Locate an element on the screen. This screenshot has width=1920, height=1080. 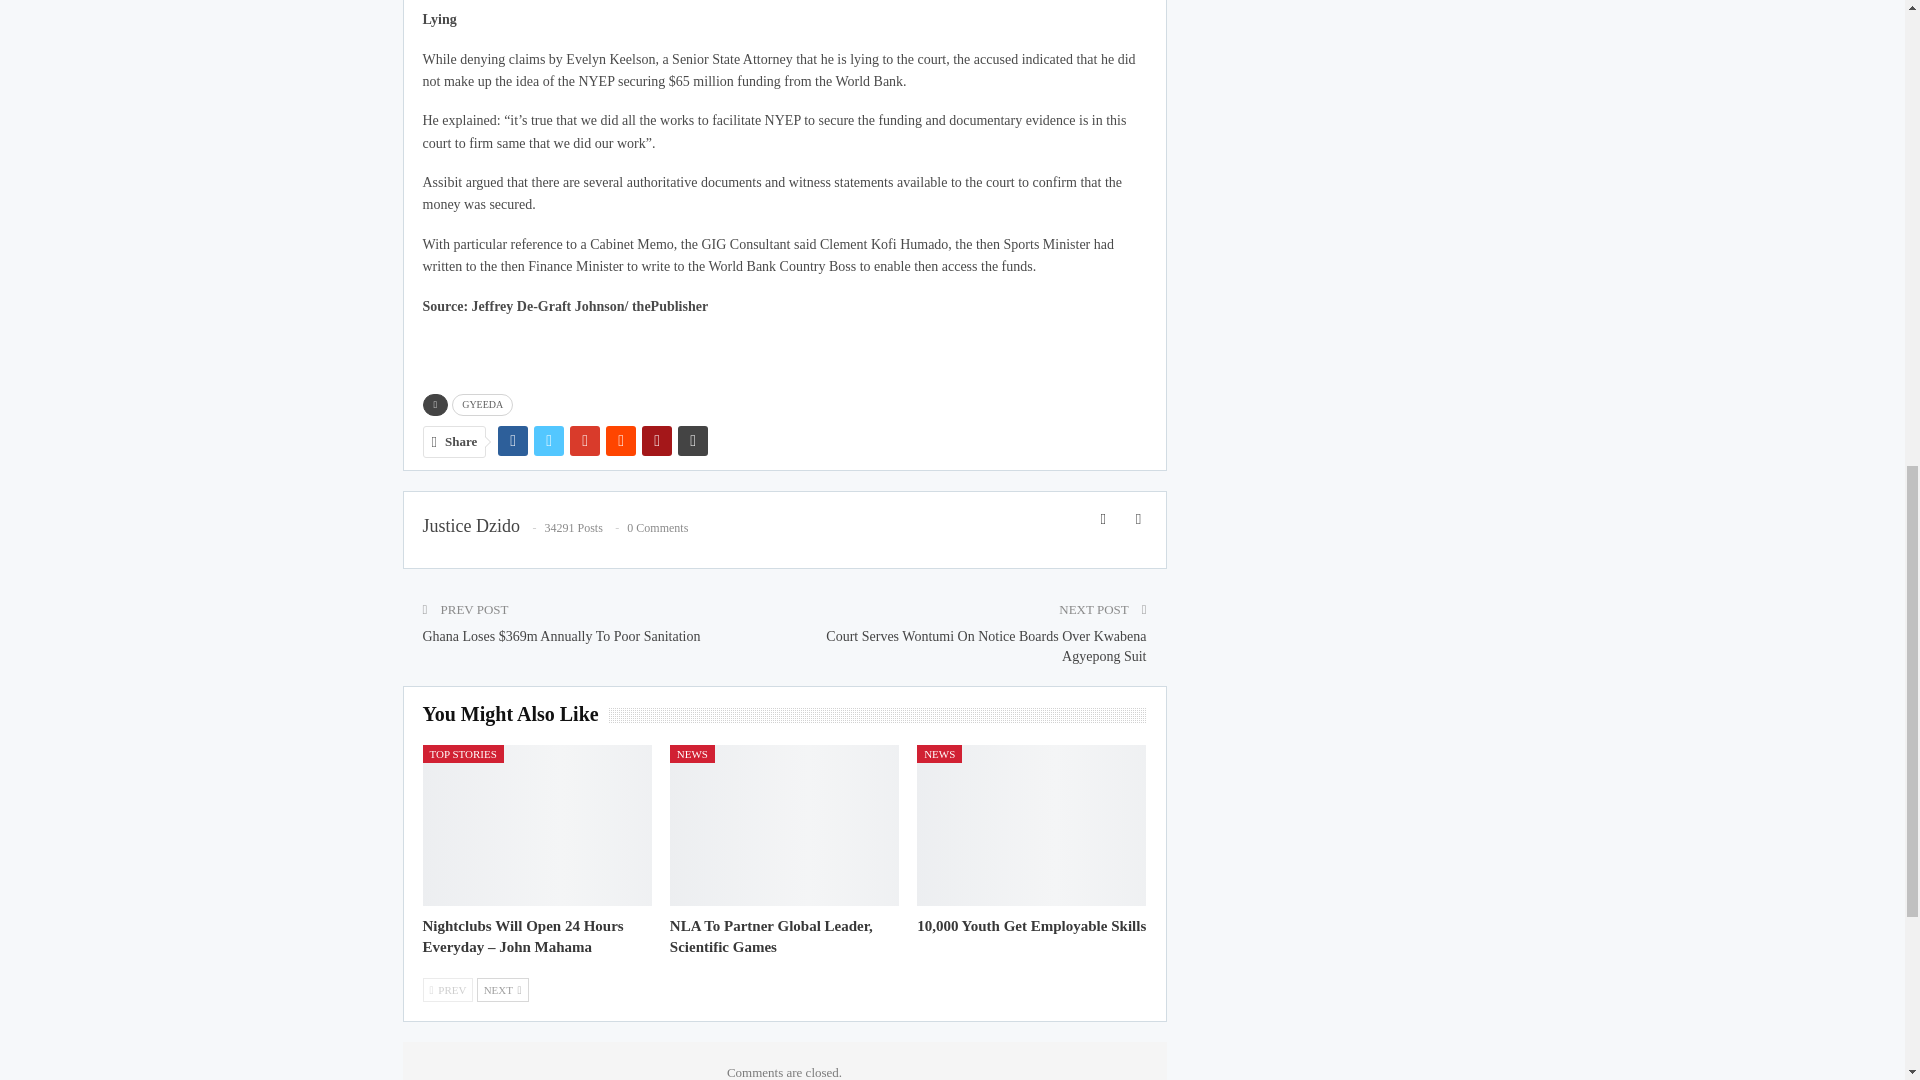
Next is located at coordinates (502, 990).